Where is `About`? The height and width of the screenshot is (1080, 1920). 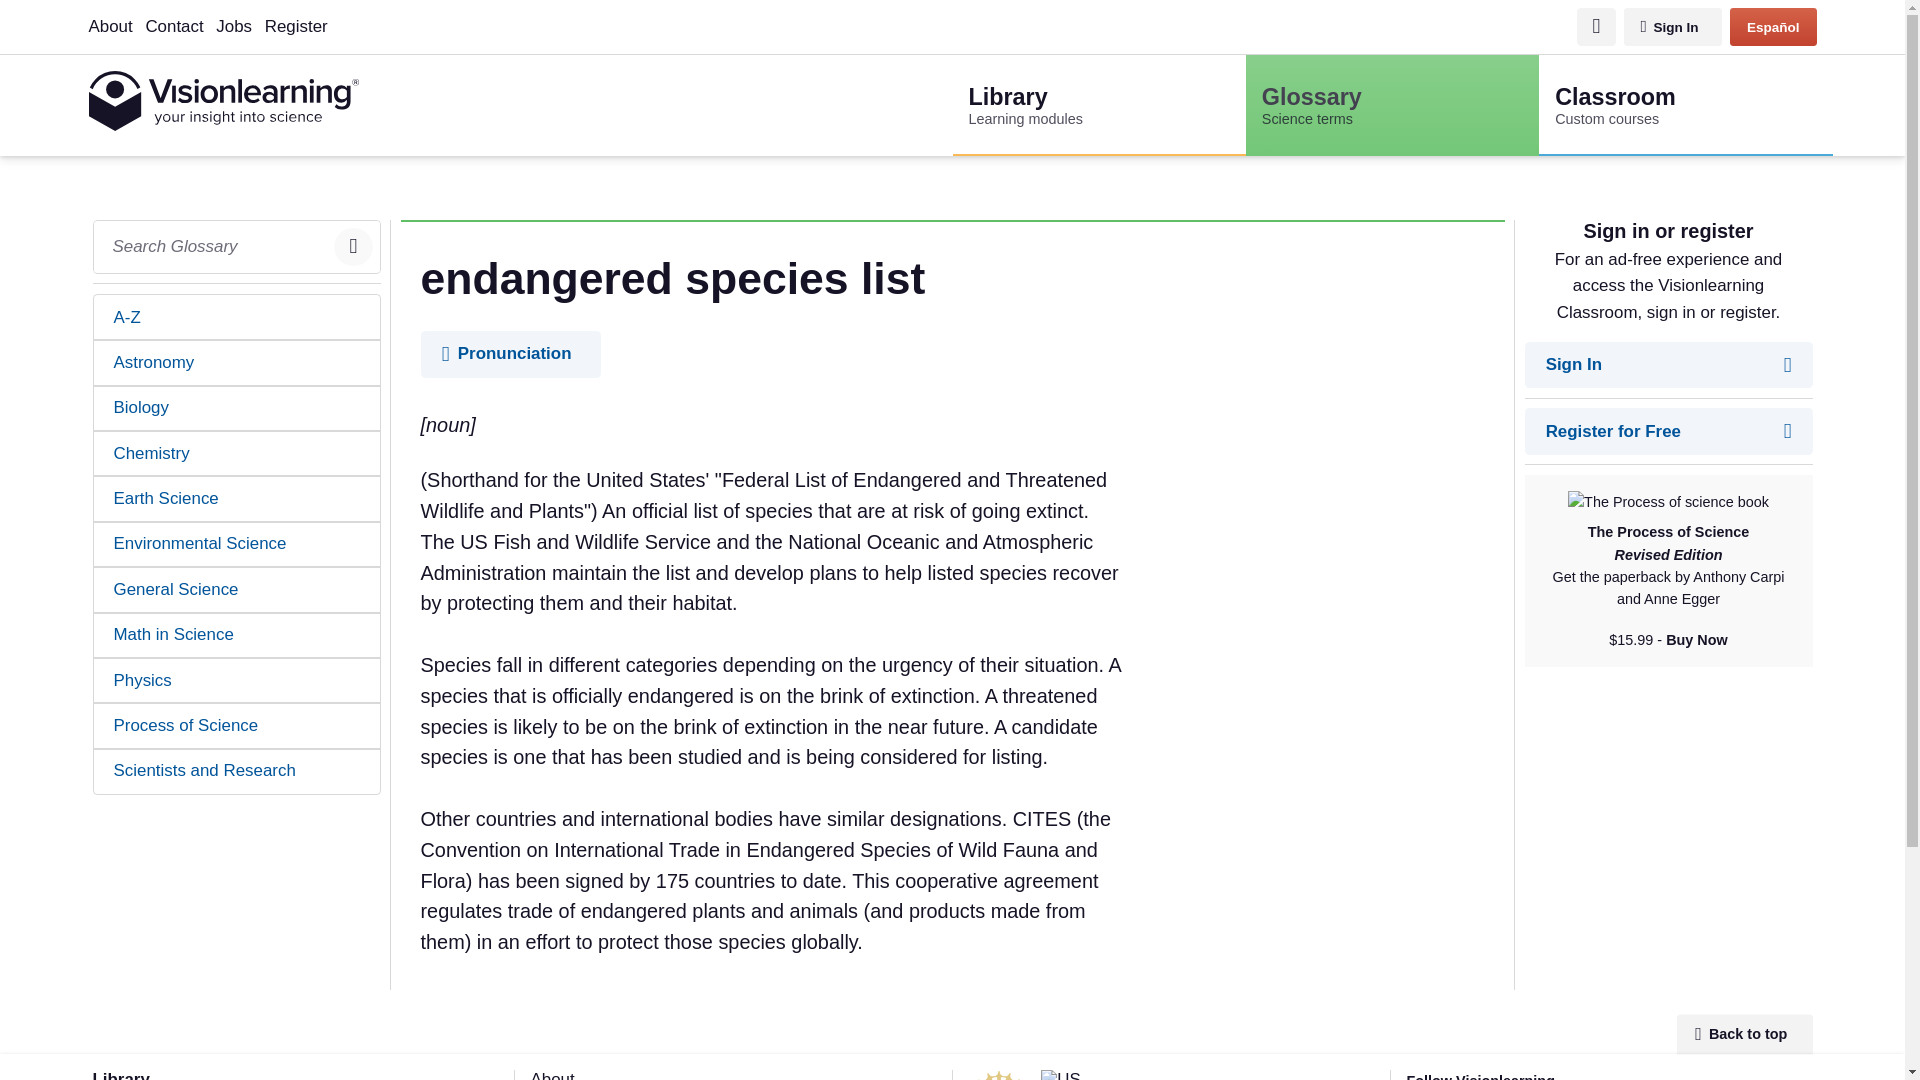 About is located at coordinates (1744, 1034).